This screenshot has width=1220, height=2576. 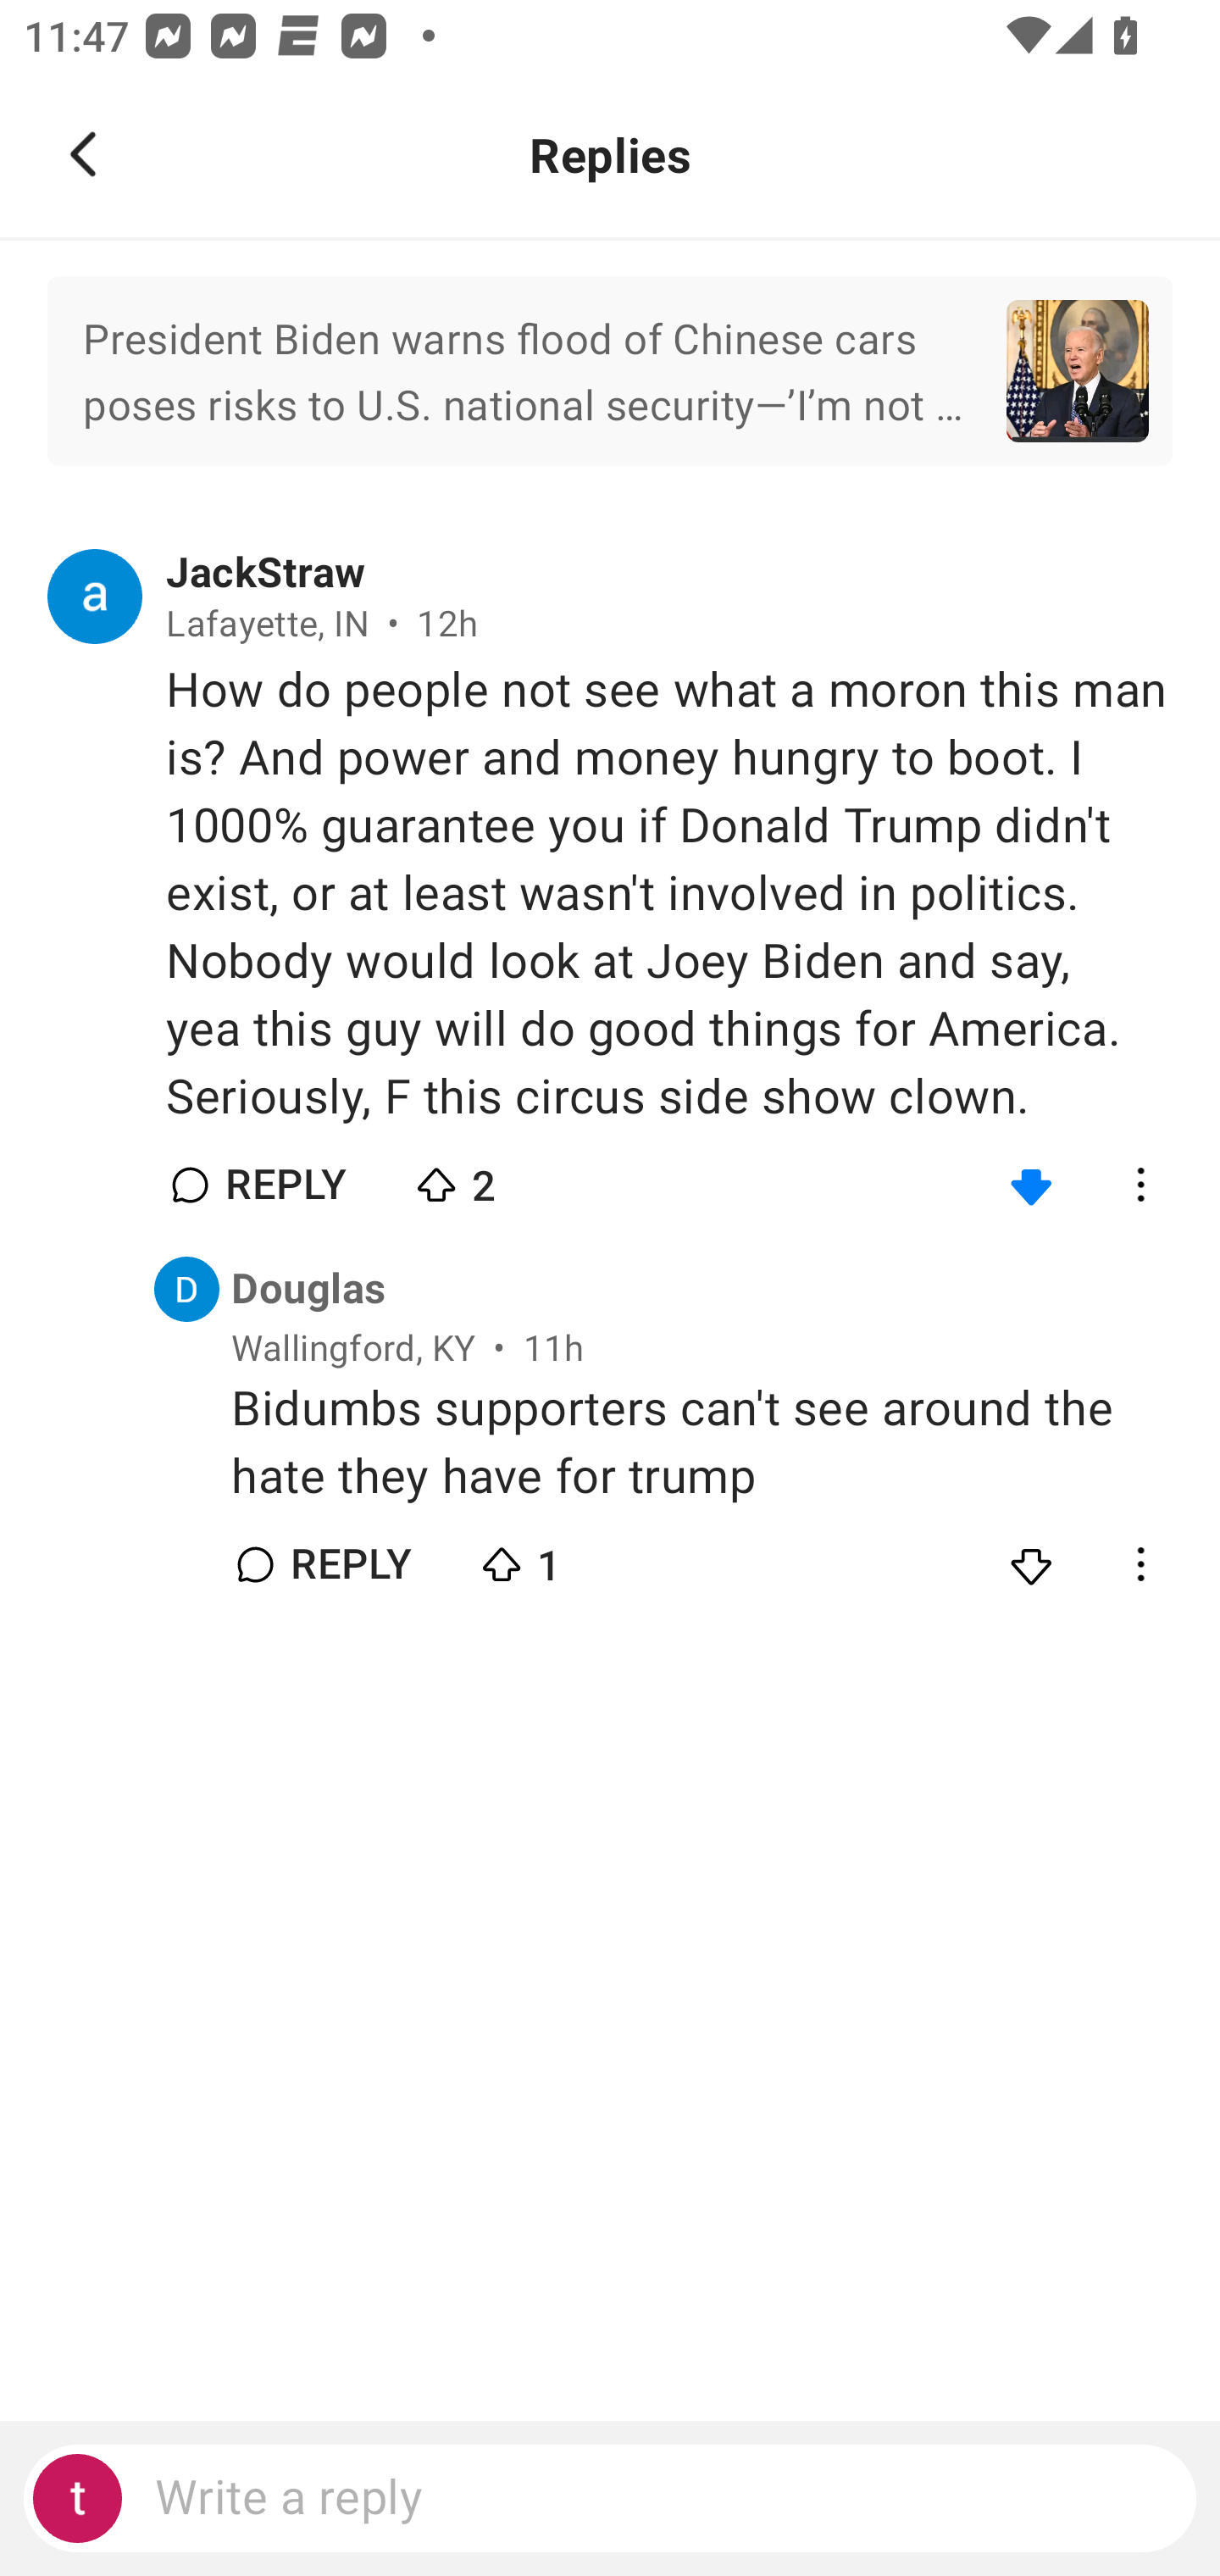 What do you see at coordinates (285, 1185) in the screenshot?
I see `REPLY` at bounding box center [285, 1185].